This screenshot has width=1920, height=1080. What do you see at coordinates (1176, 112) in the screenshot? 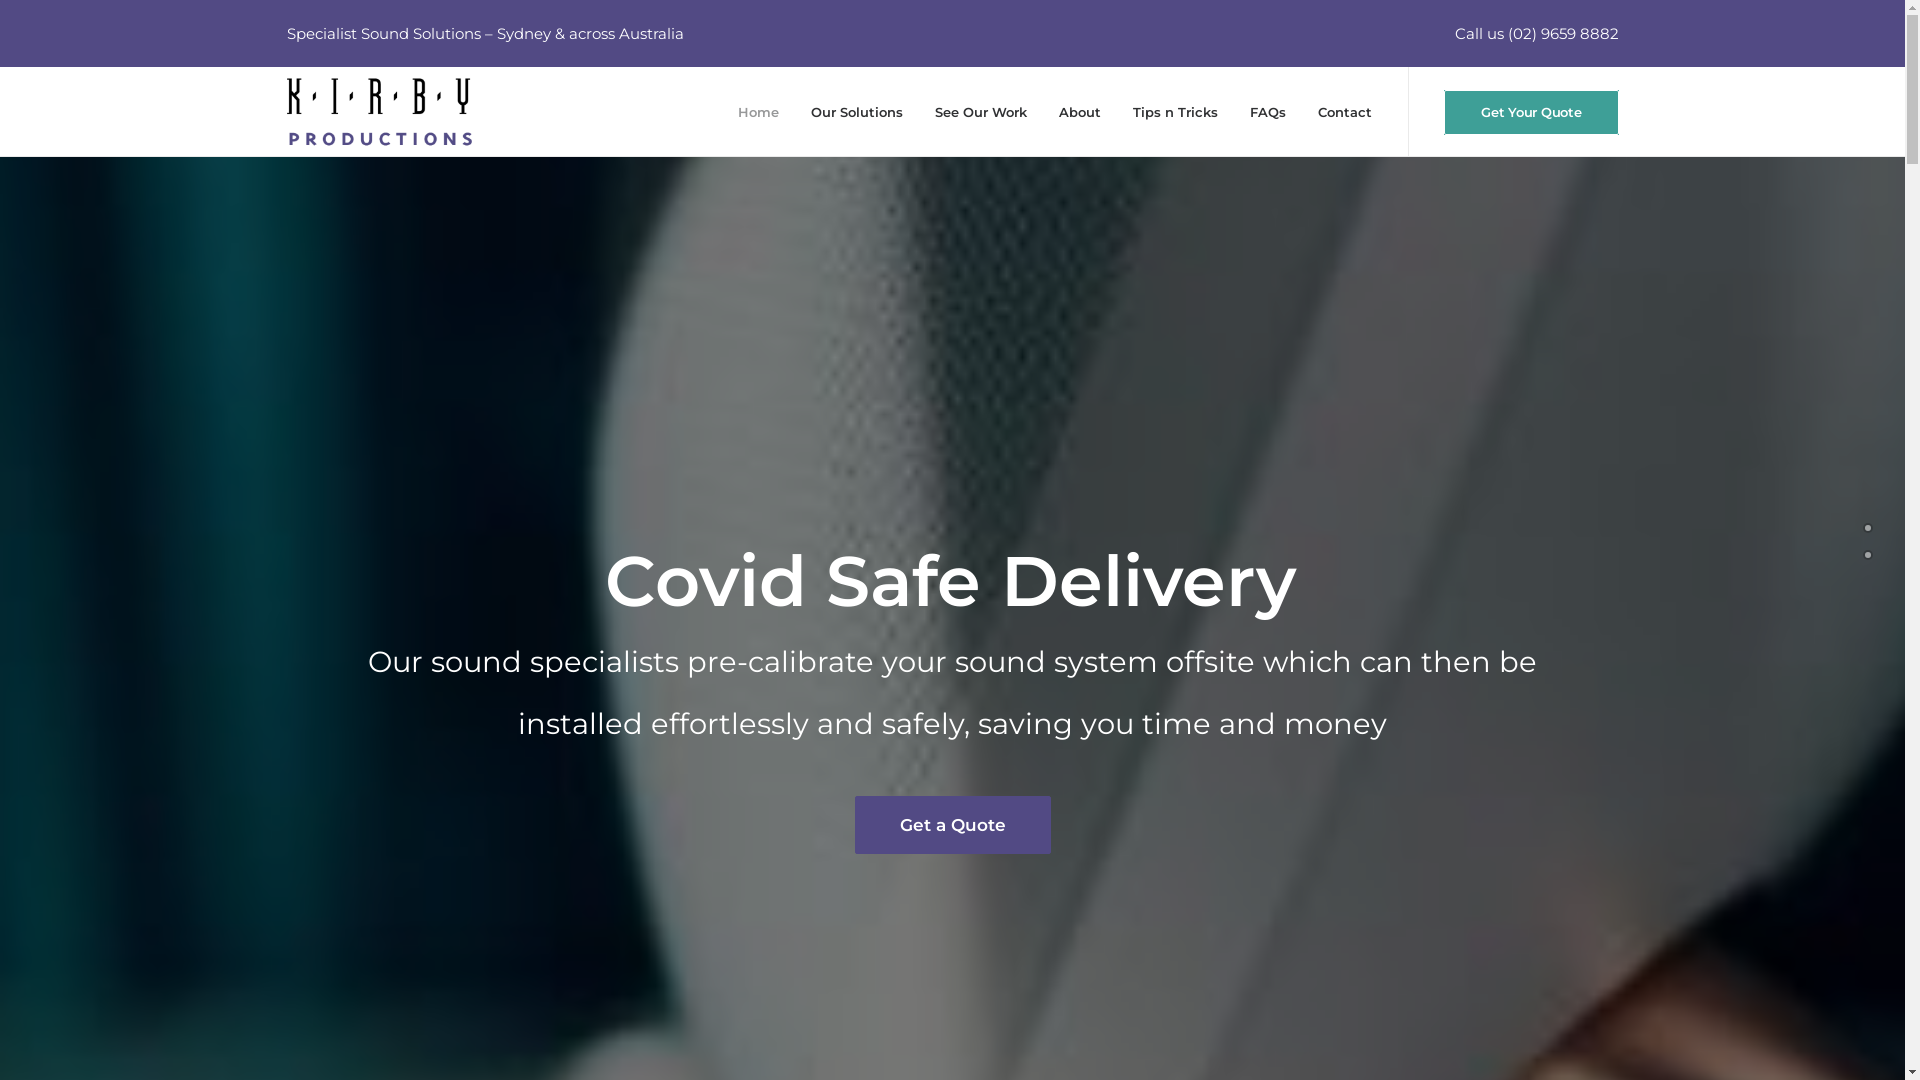
I see `Tips n Tricks` at bounding box center [1176, 112].